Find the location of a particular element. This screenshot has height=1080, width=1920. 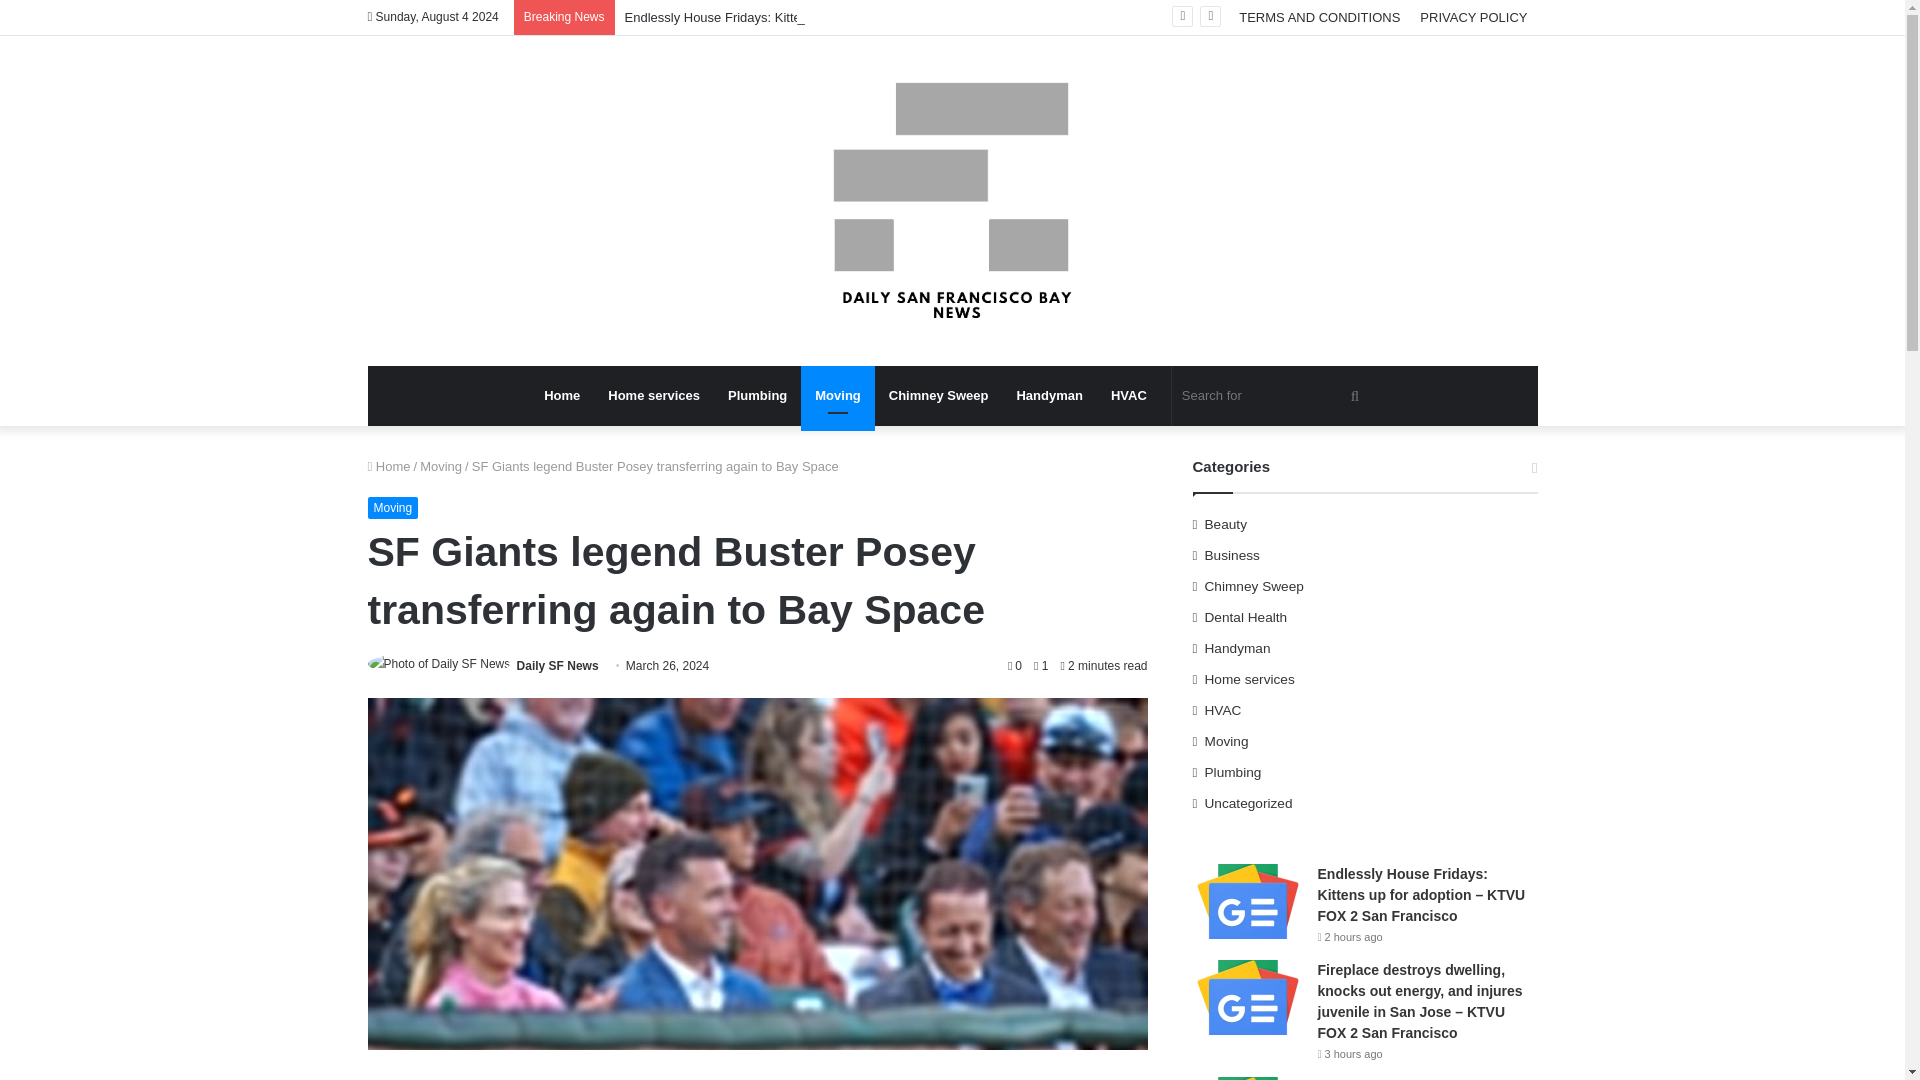

Home is located at coordinates (561, 396).